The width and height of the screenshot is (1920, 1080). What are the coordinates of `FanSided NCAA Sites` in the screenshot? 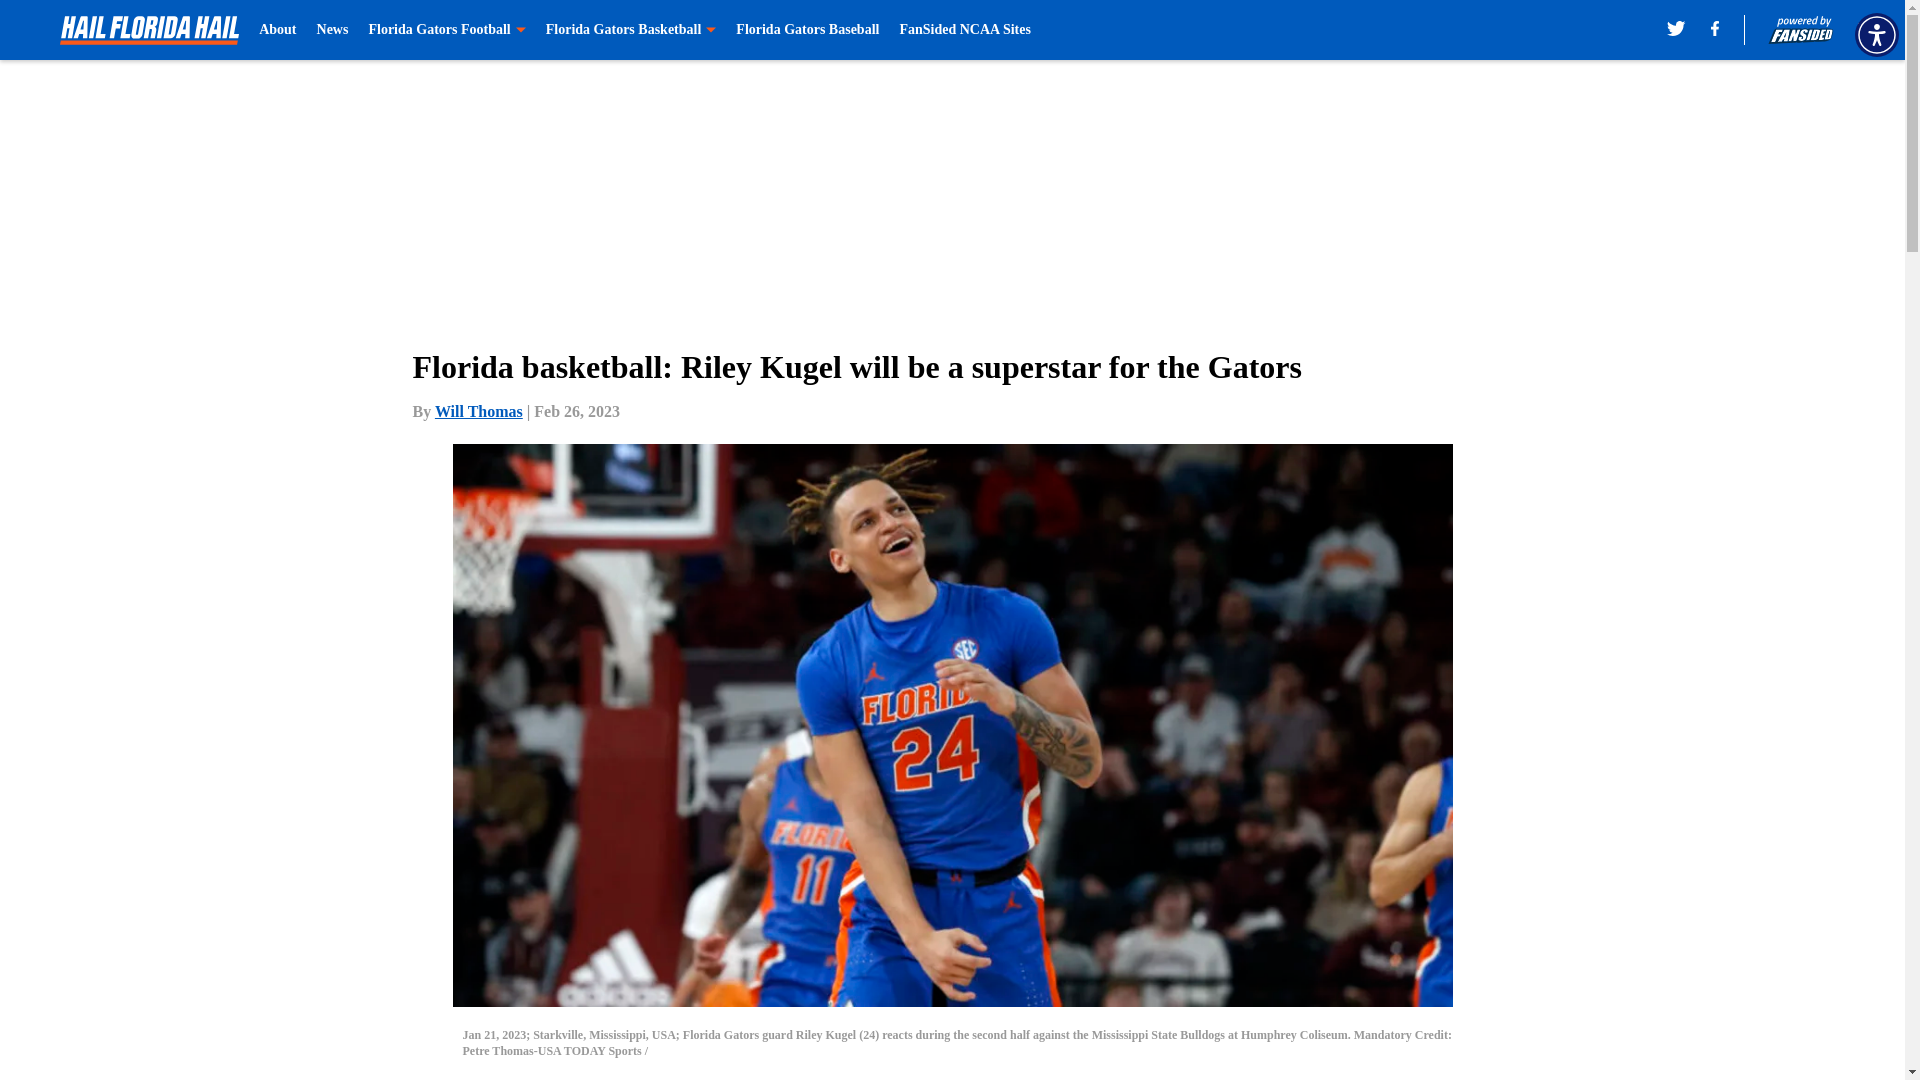 It's located at (964, 30).